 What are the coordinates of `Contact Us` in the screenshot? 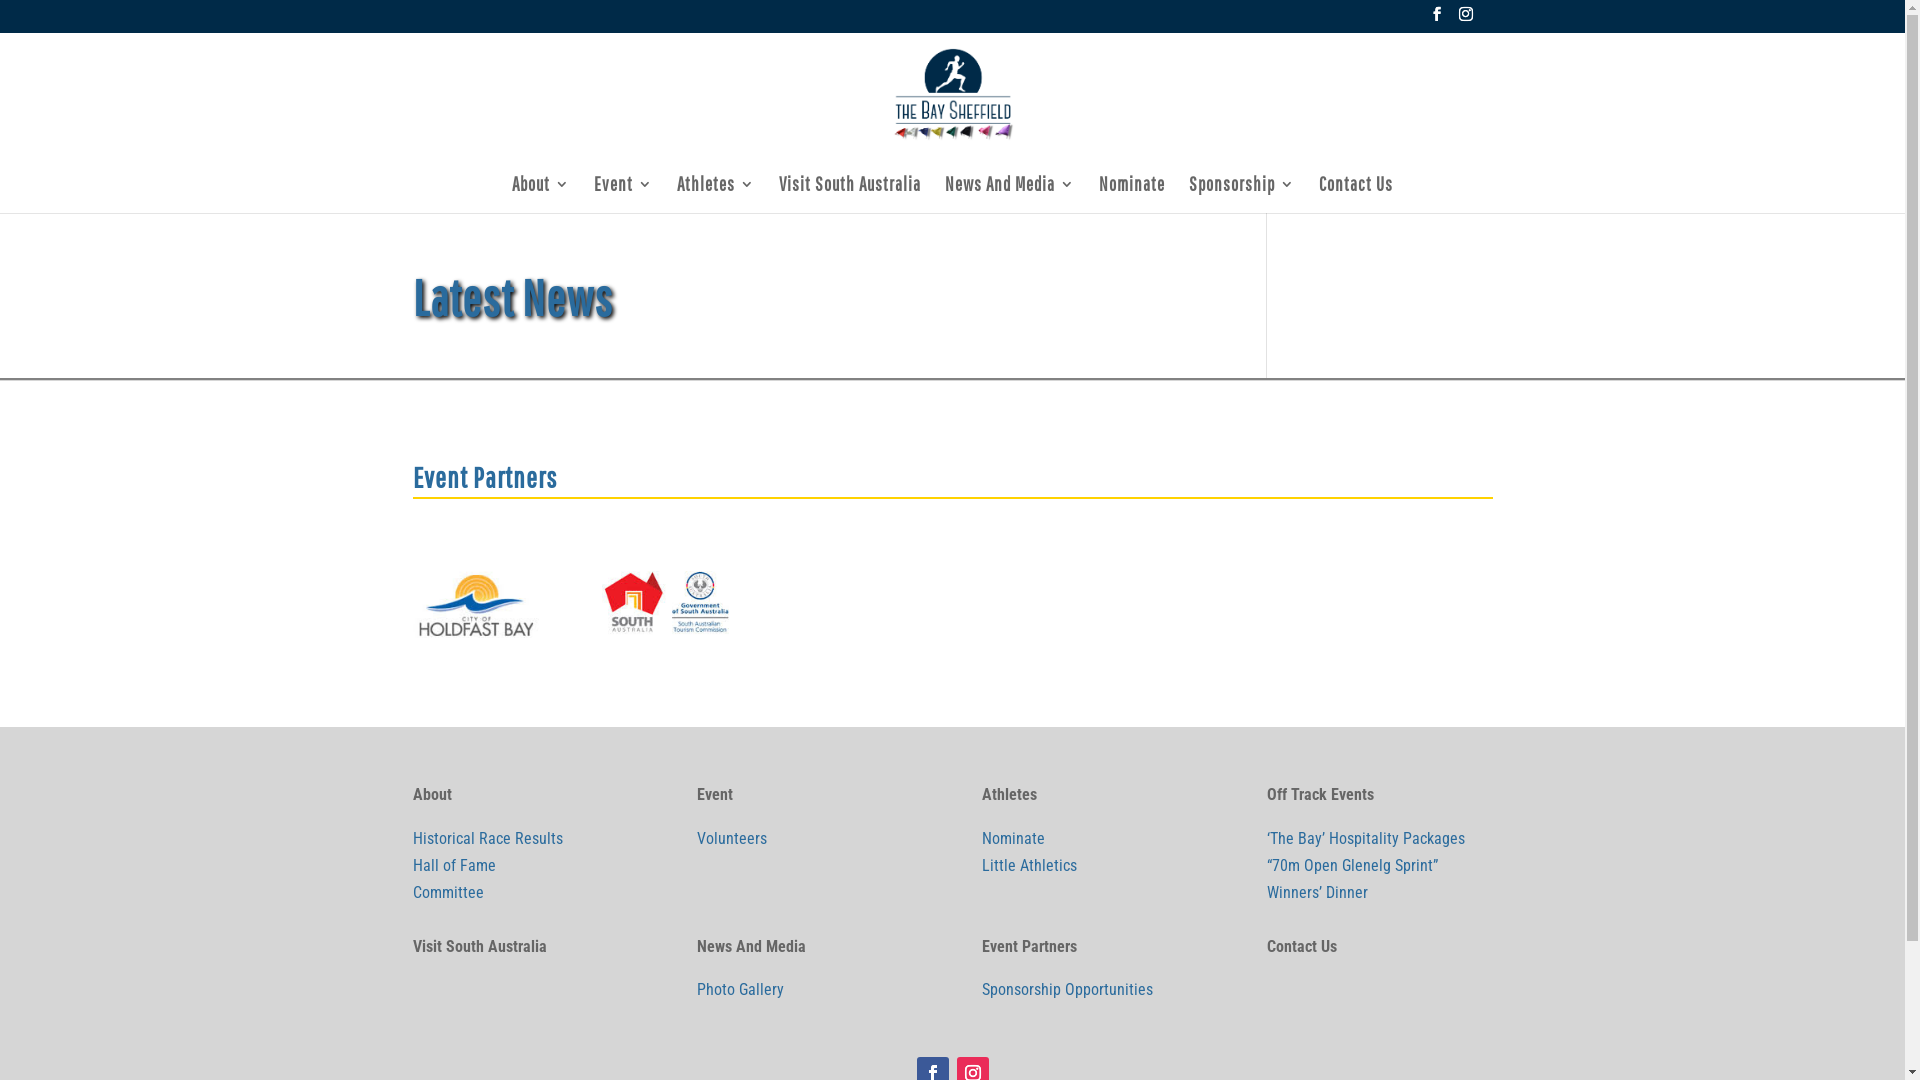 It's located at (1356, 194).